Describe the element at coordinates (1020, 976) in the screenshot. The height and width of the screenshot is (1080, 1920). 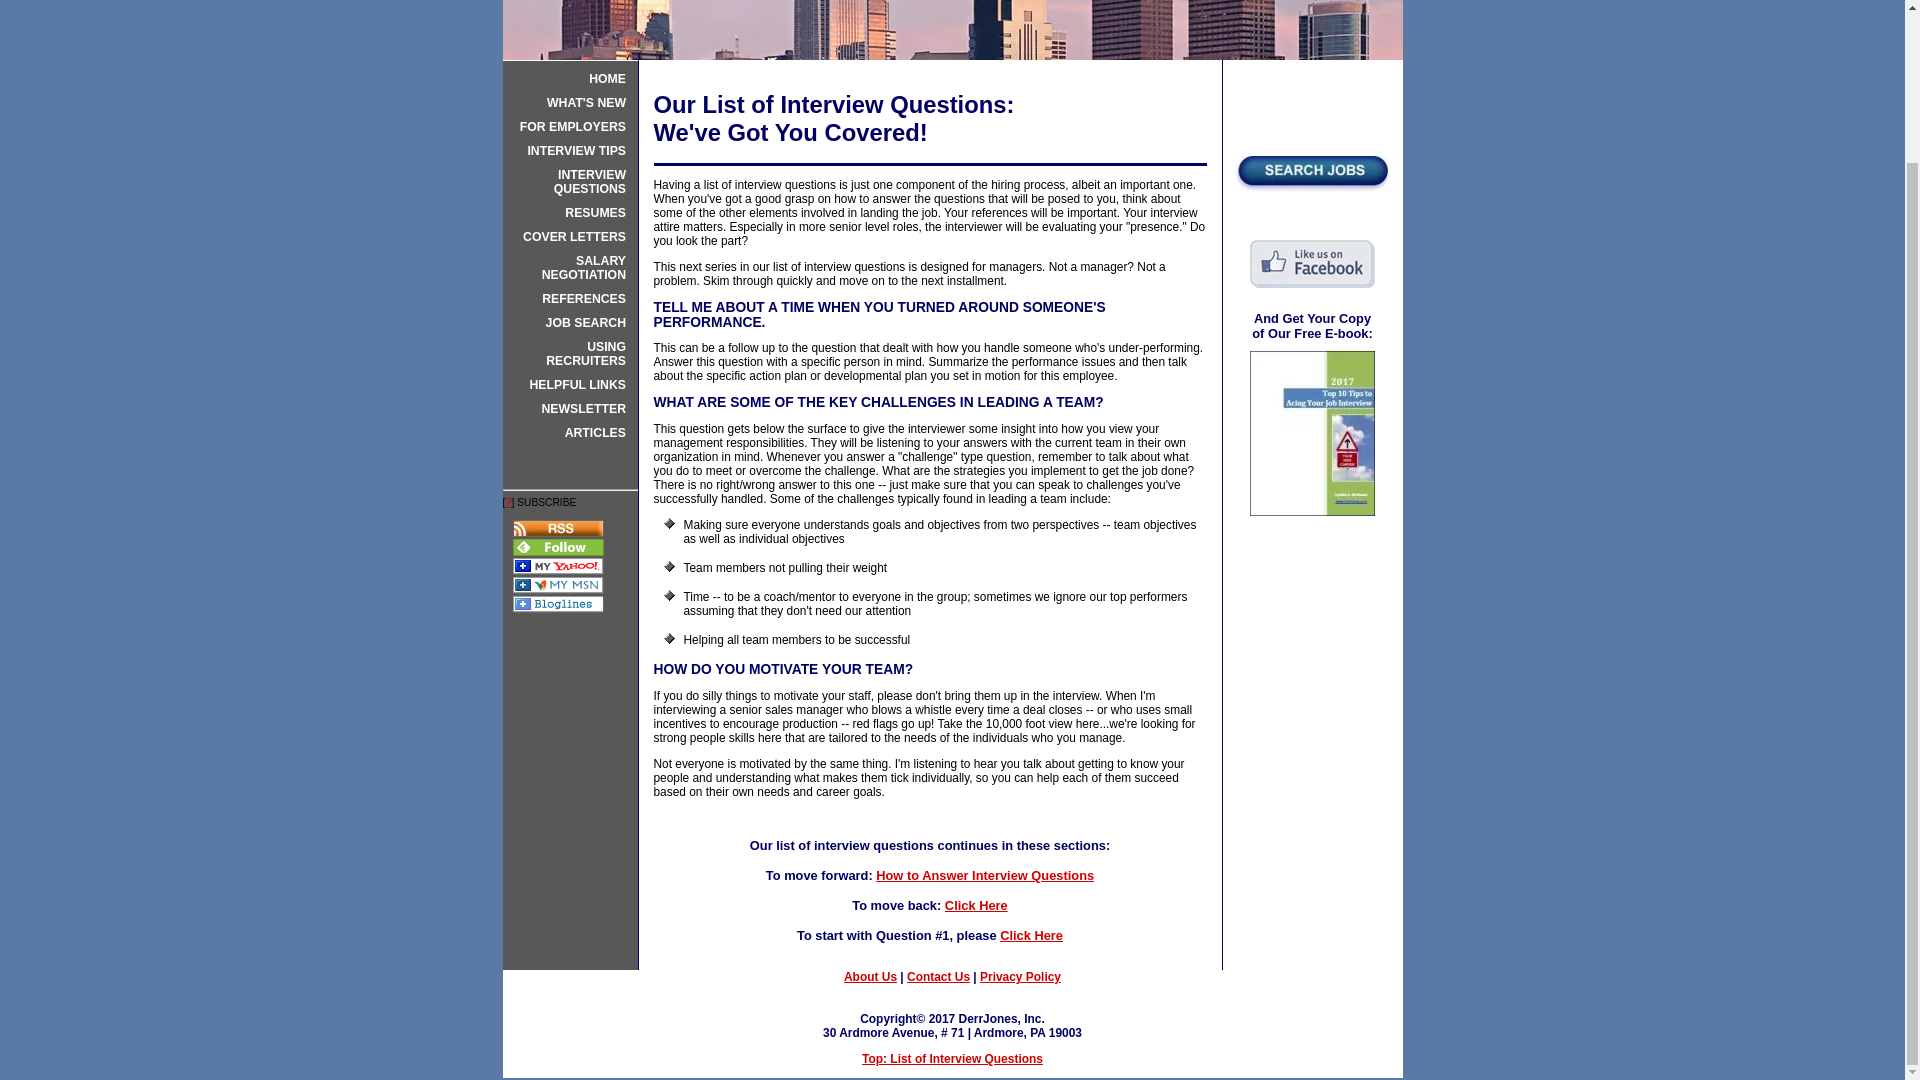
I see `Privacy Policy` at that location.